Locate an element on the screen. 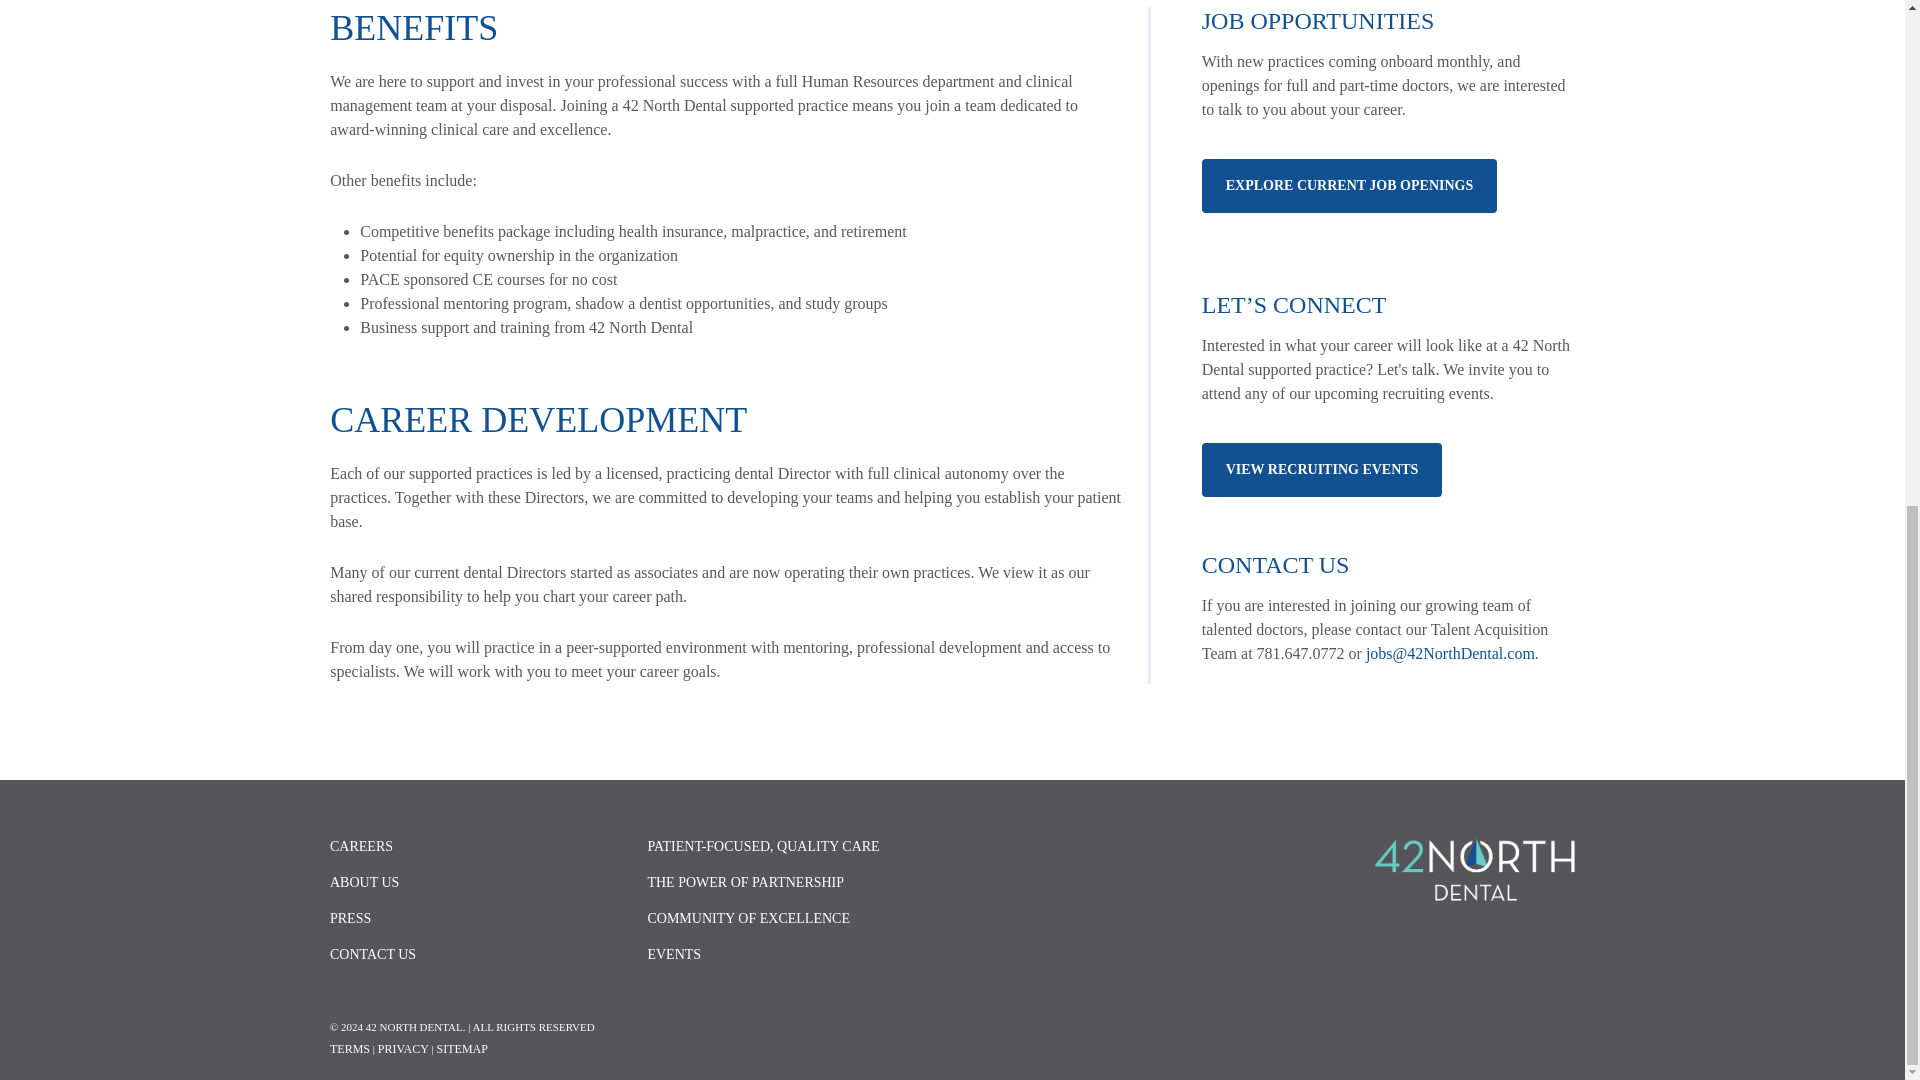 The width and height of the screenshot is (1920, 1080). PRESS is located at coordinates (476, 918).